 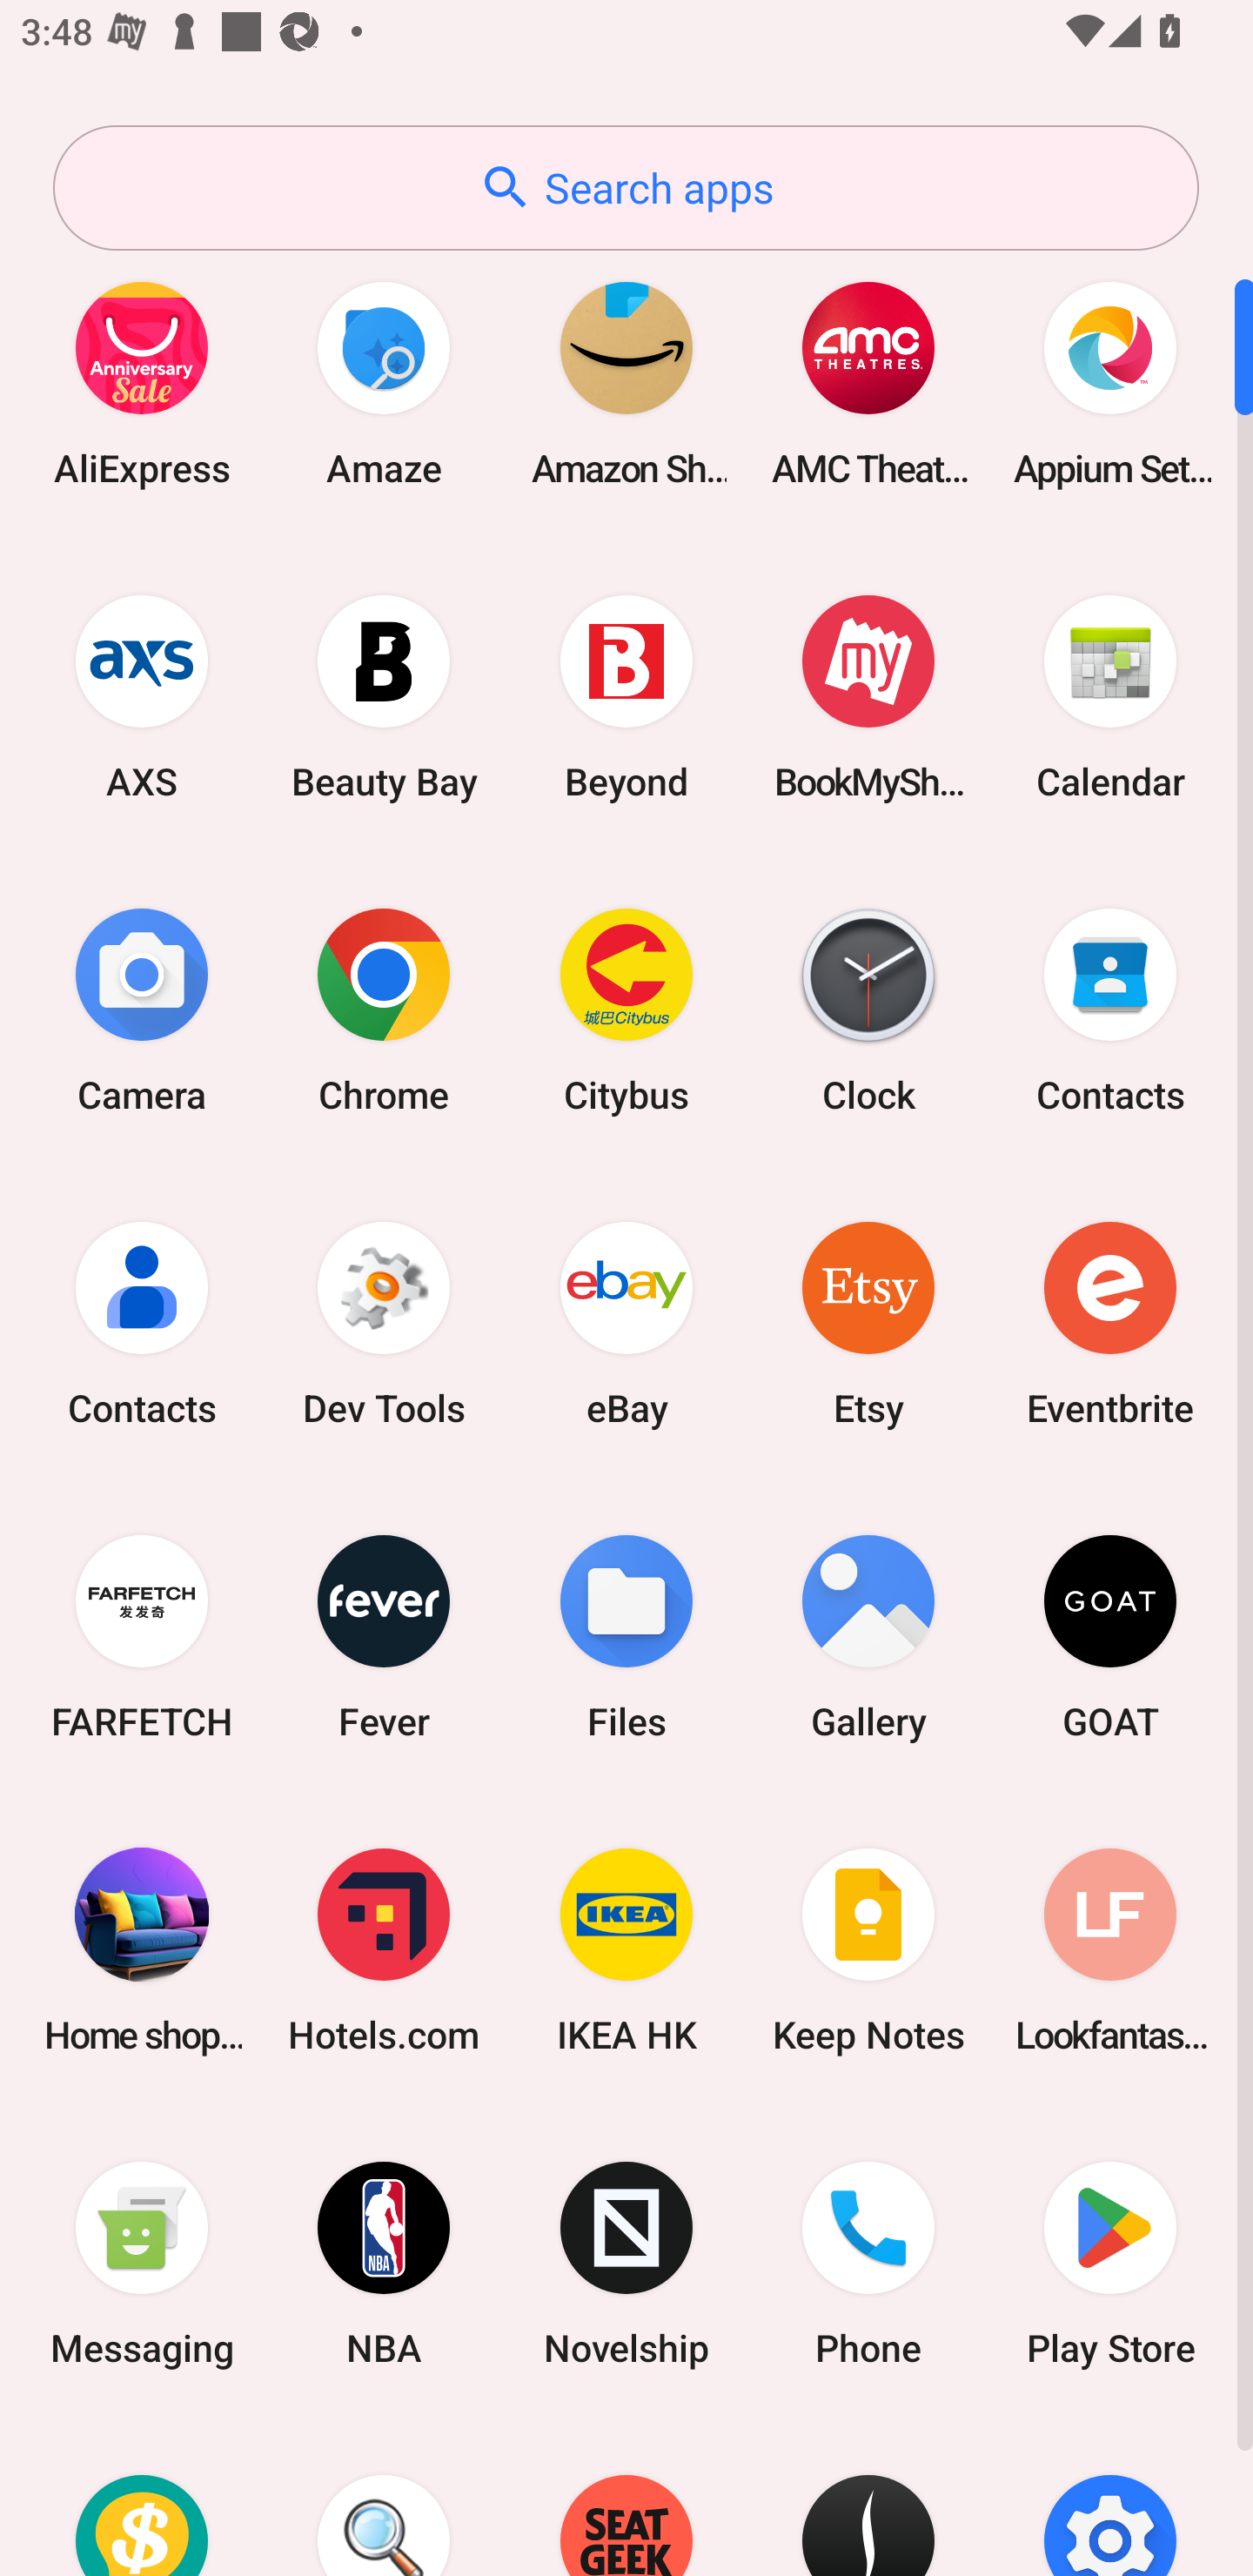 I want to click on BookMyShow, so click(x=868, y=696).